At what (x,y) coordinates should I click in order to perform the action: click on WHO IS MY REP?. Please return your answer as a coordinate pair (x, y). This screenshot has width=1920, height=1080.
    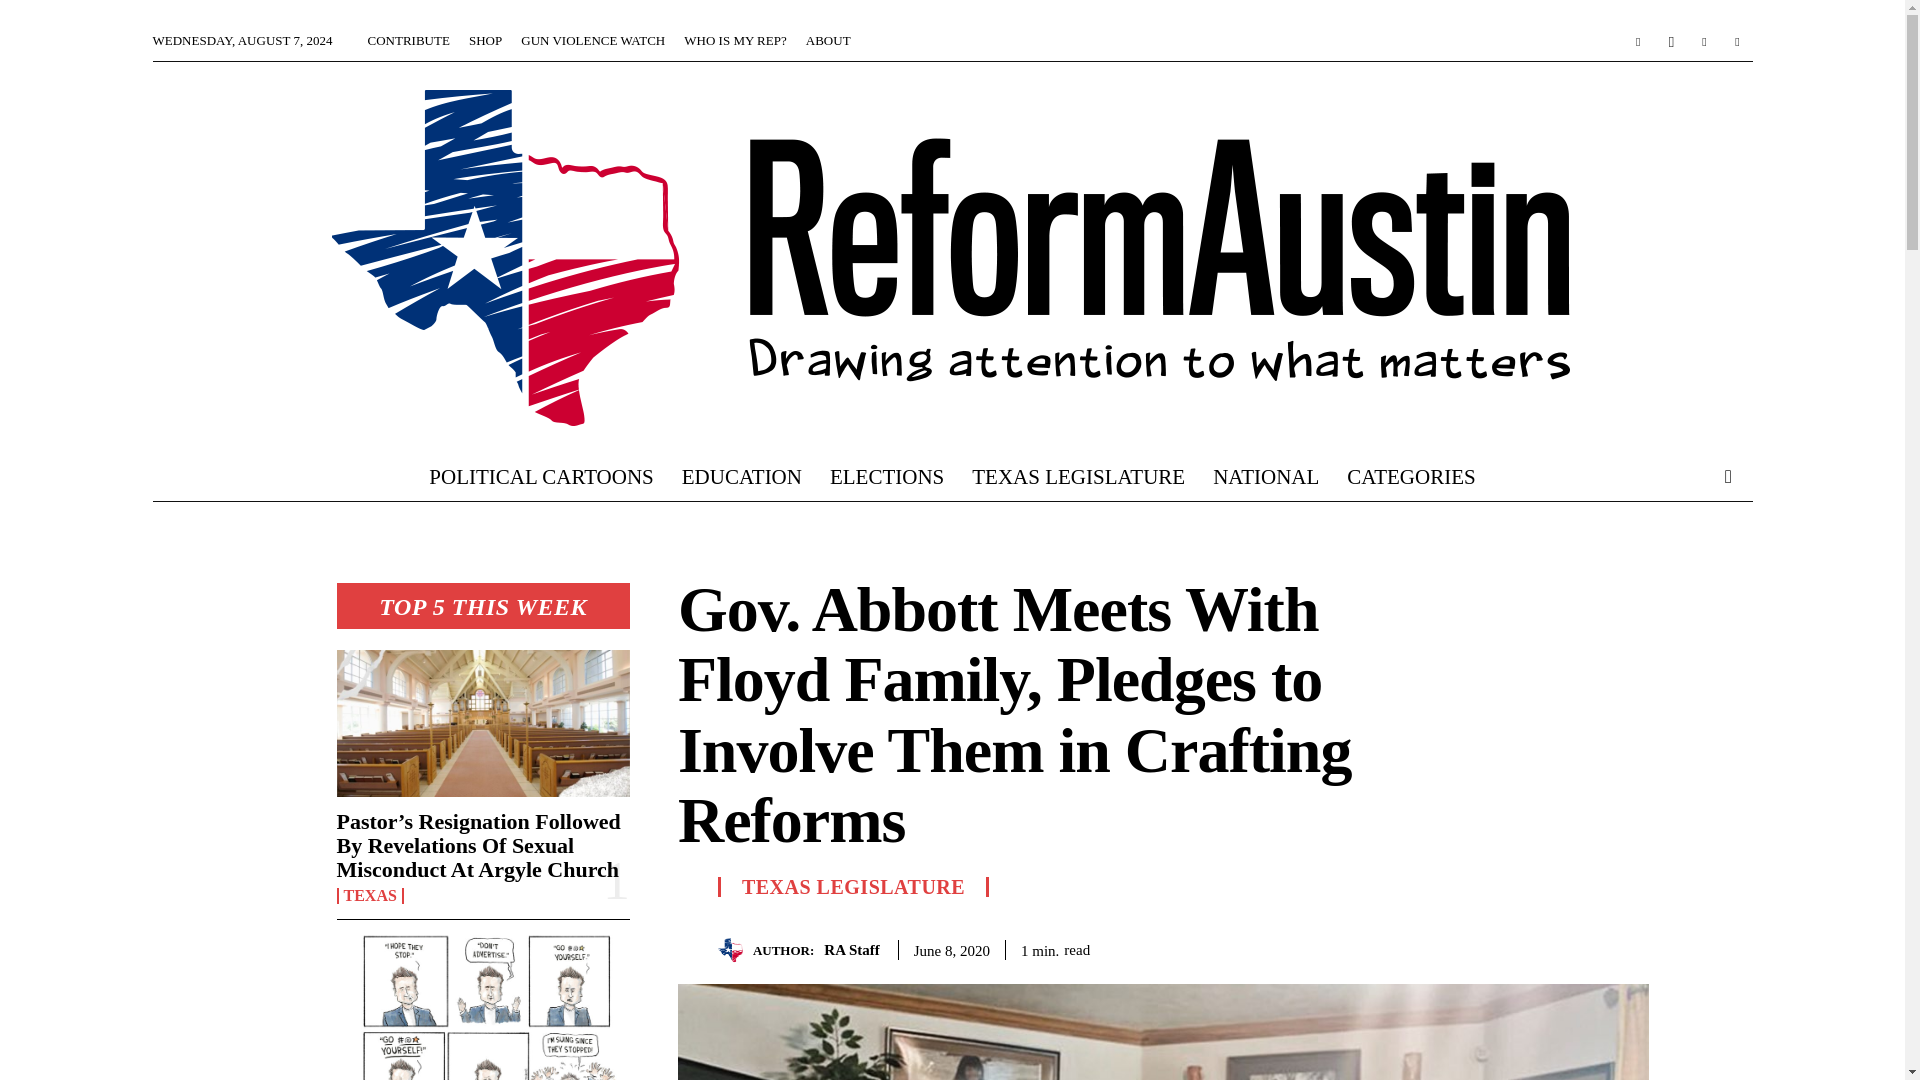
    Looking at the image, I should click on (734, 40).